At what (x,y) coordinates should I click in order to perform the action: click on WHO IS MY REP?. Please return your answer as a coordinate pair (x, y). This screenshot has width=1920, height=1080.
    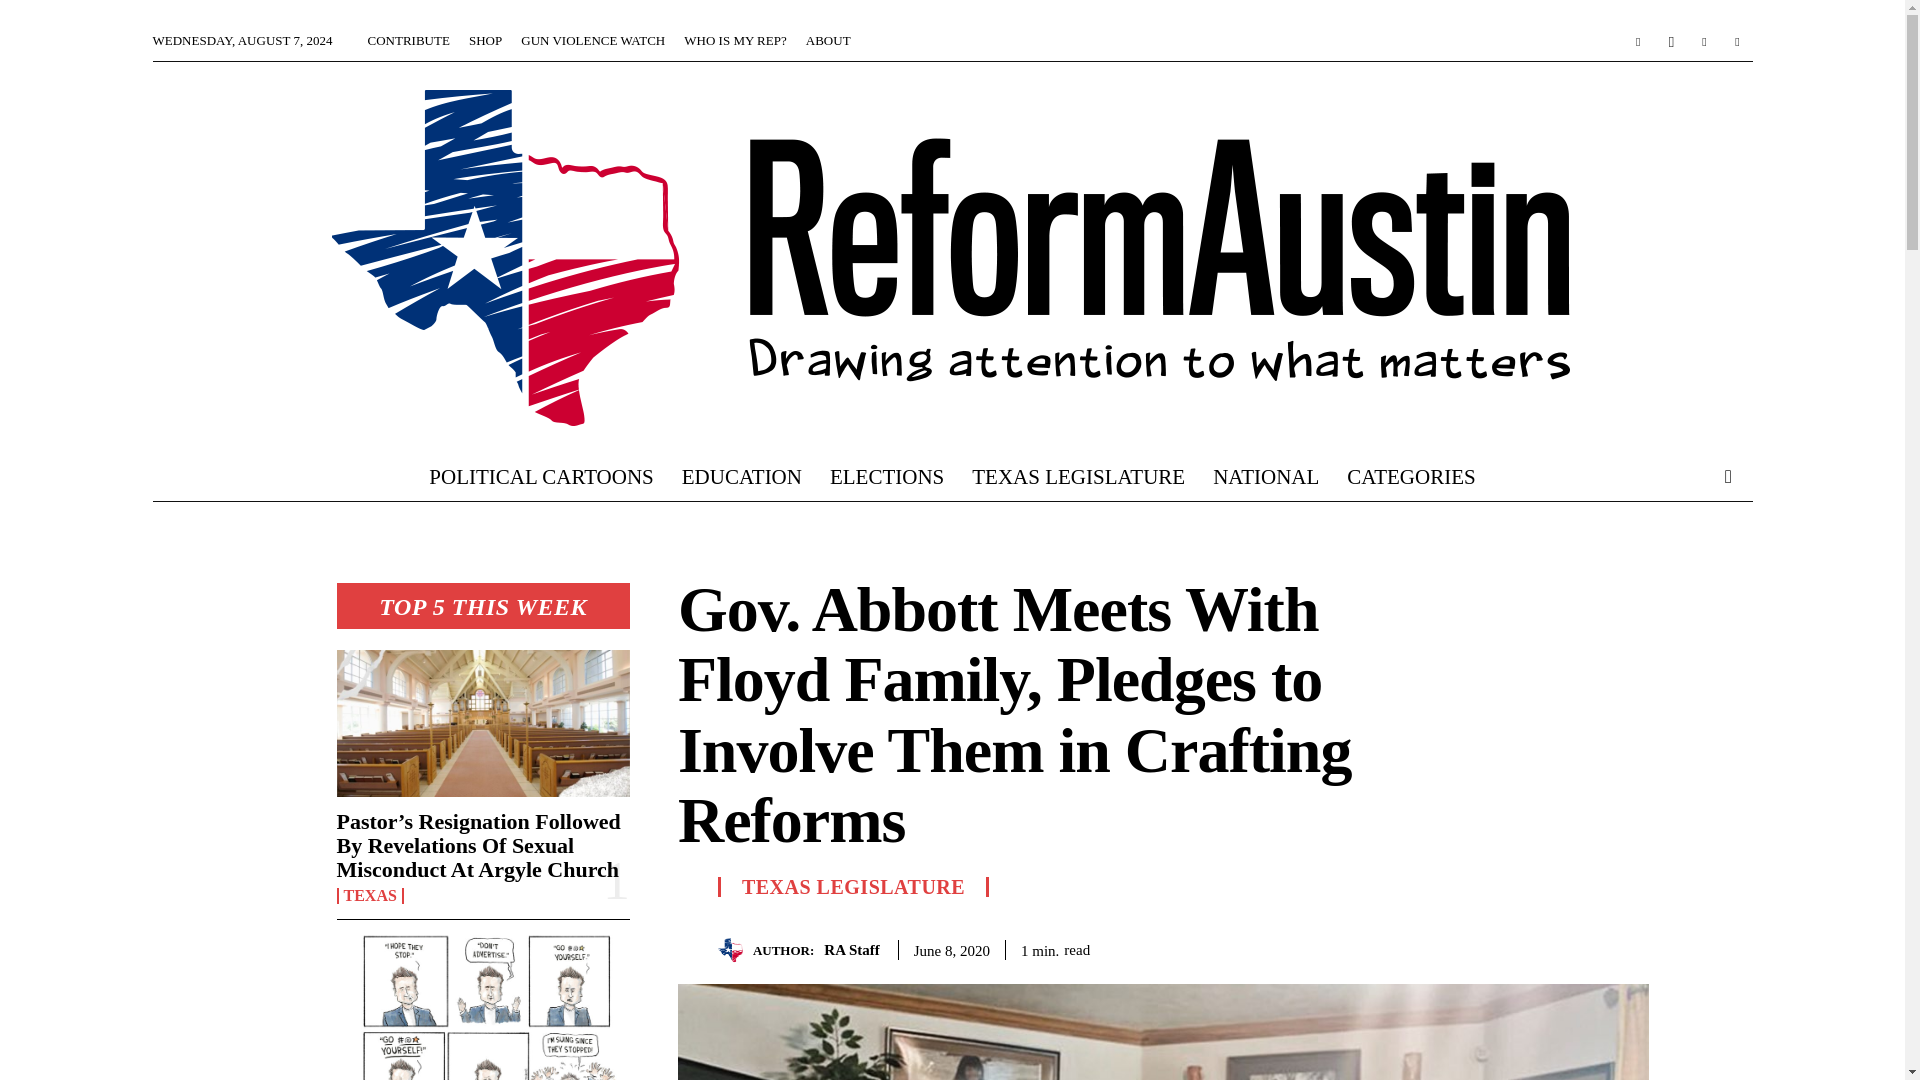
    Looking at the image, I should click on (734, 40).